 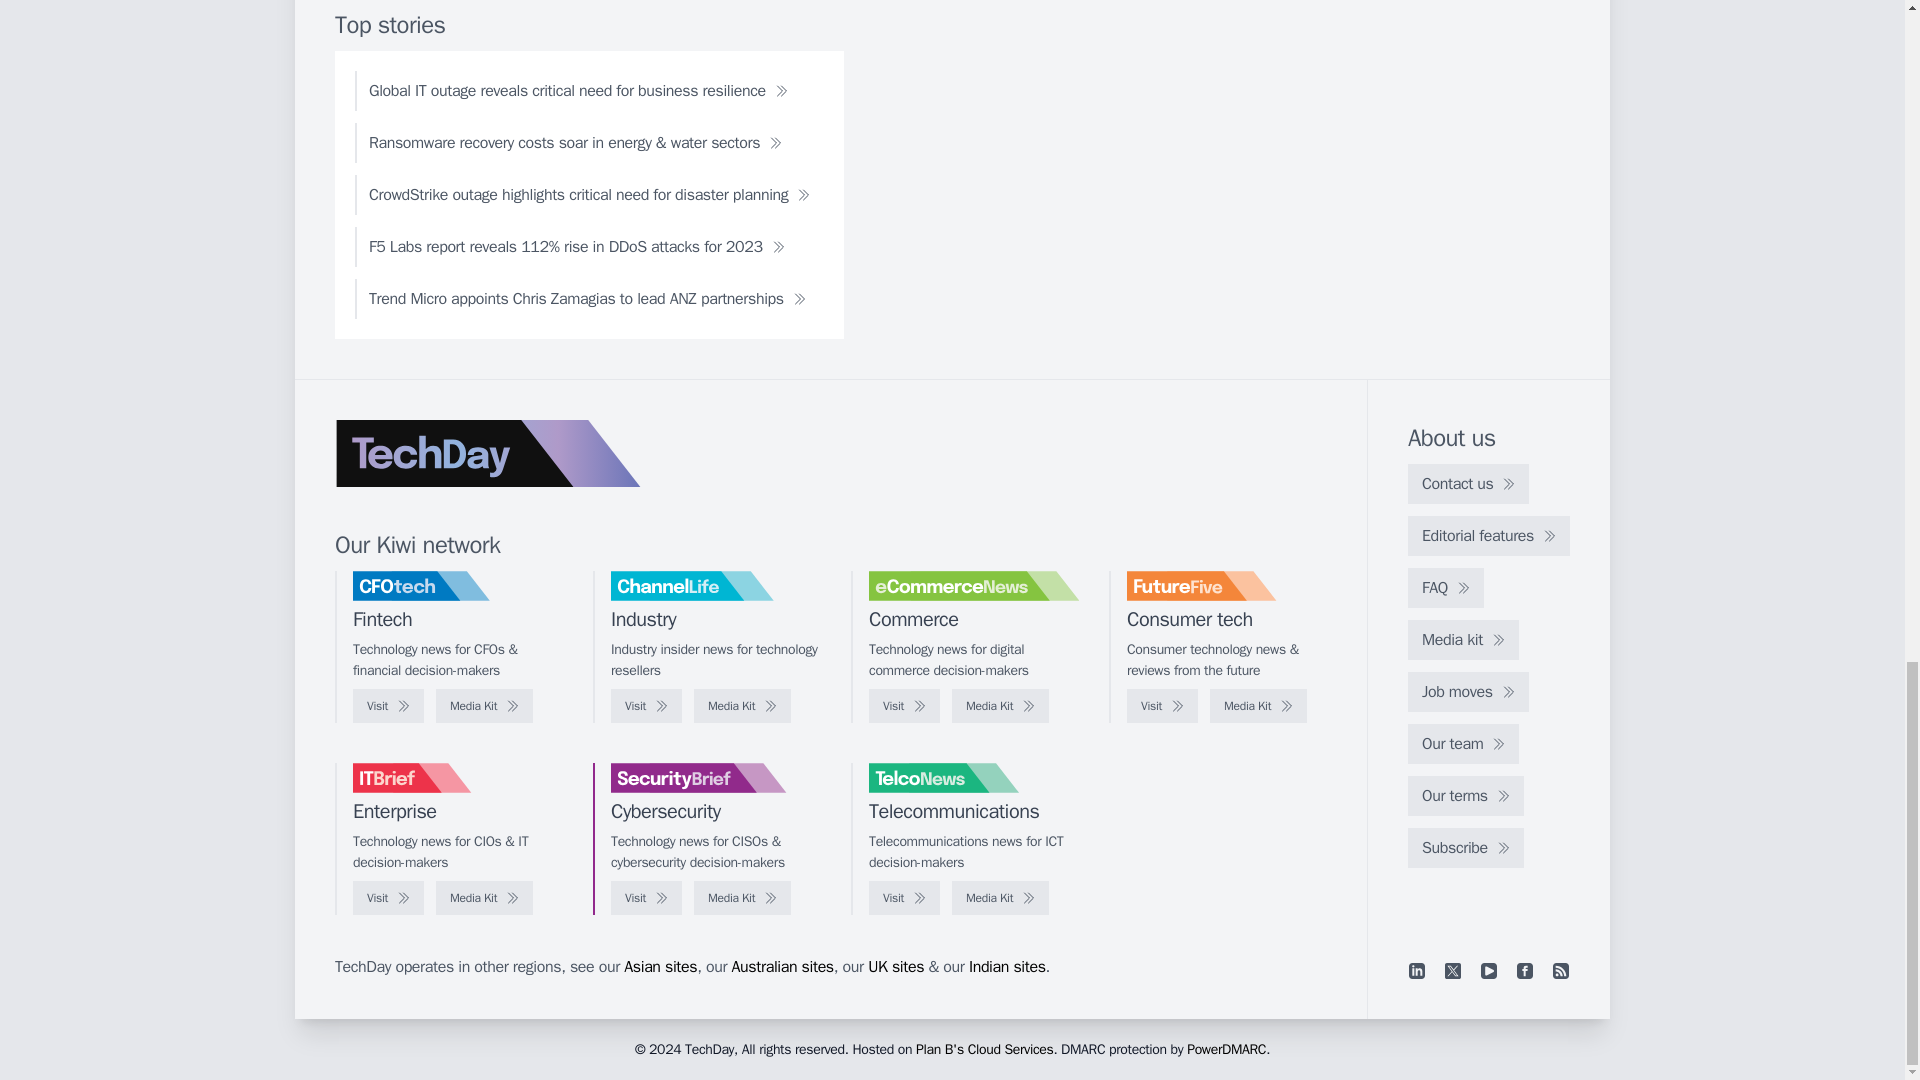 What do you see at coordinates (742, 706) in the screenshot?
I see `Media Kit` at bounding box center [742, 706].